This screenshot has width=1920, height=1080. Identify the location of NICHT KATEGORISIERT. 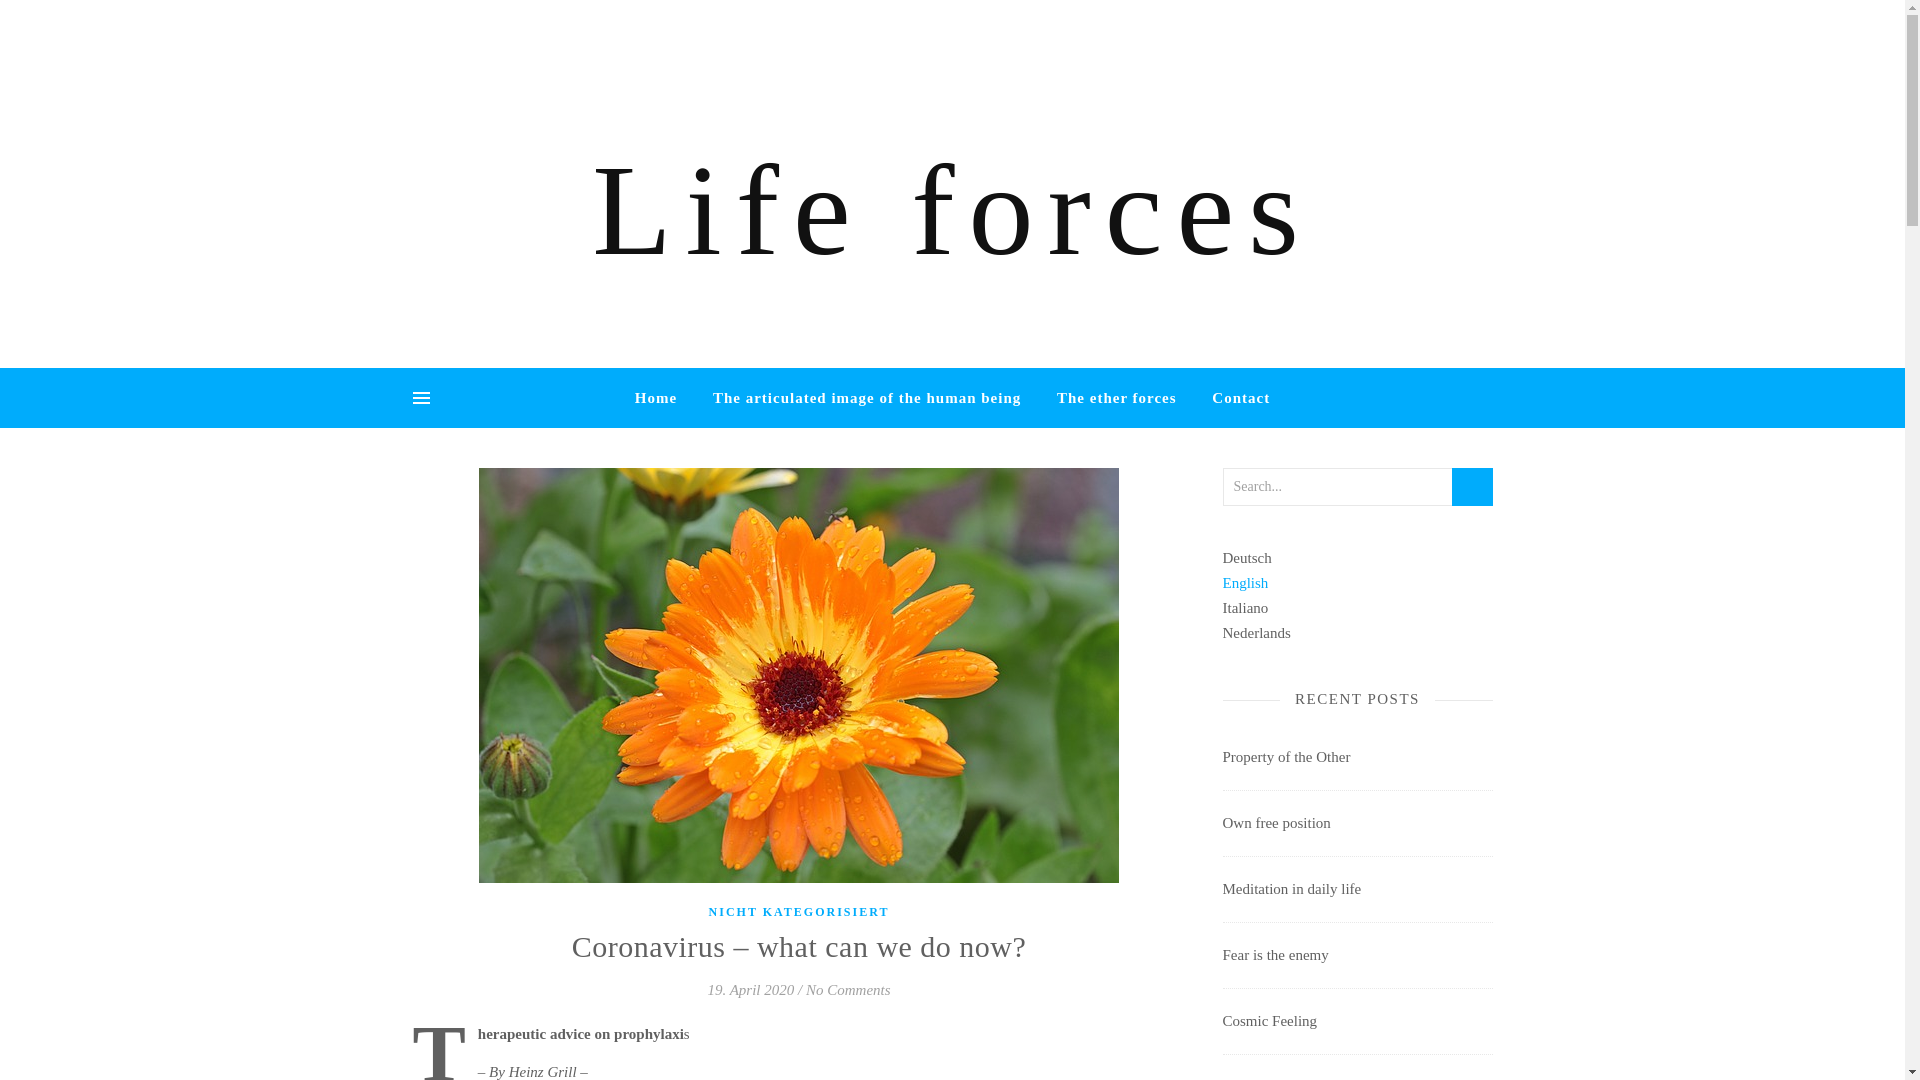
(799, 912).